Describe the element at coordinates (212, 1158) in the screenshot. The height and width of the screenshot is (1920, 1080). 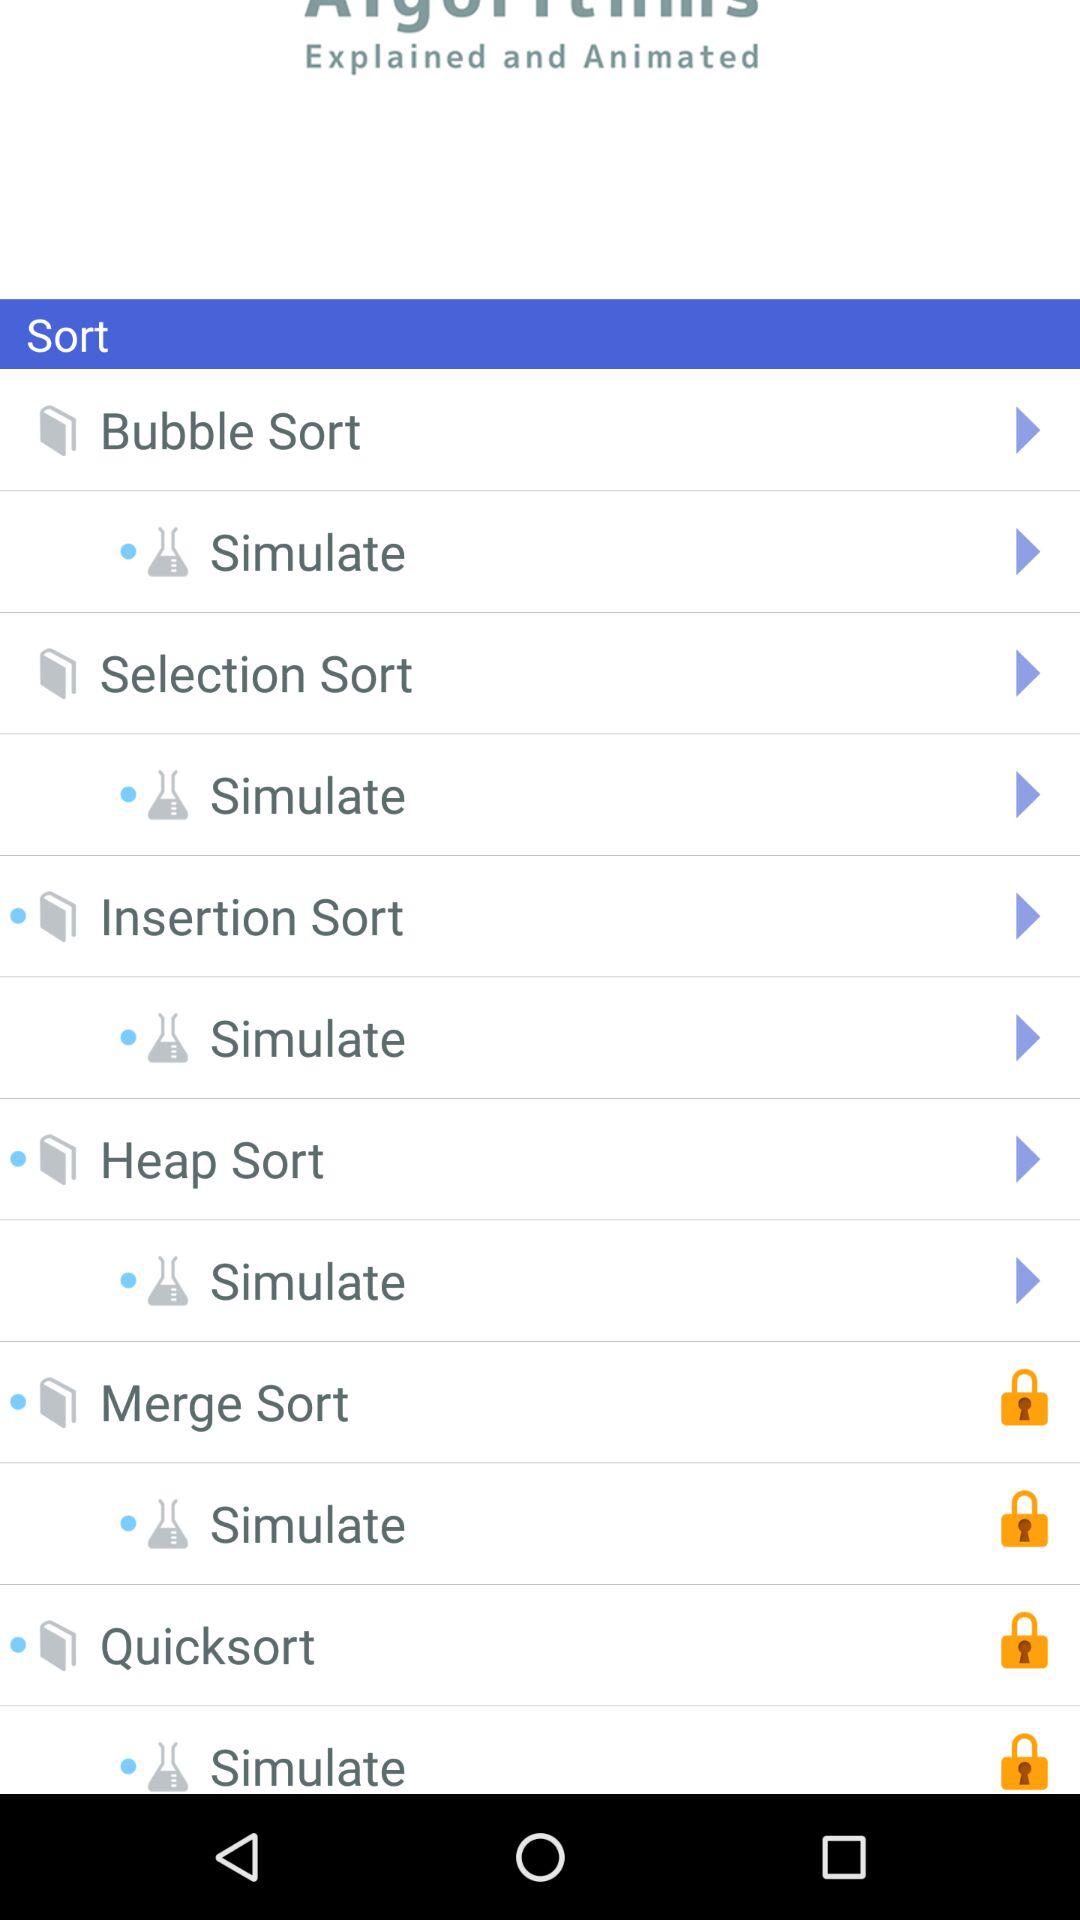
I see `choose icon below simulate` at that location.